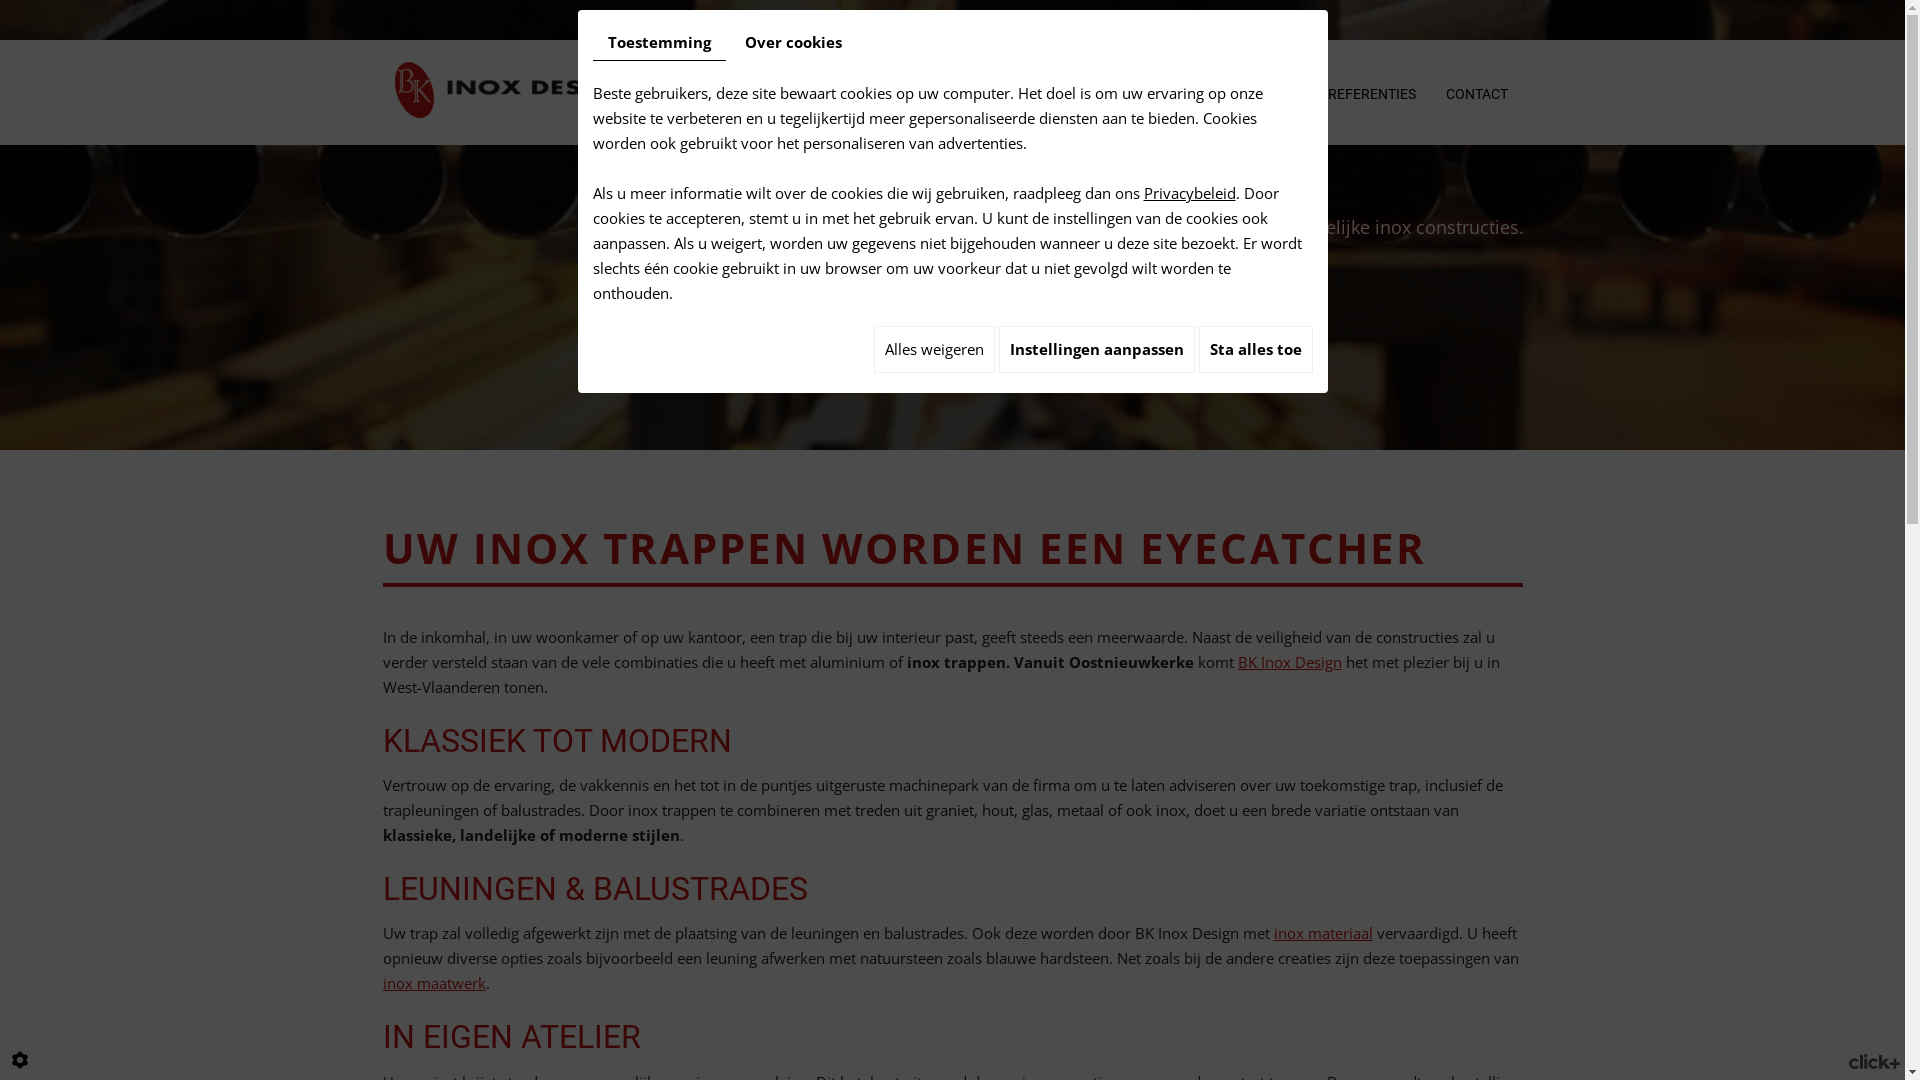  What do you see at coordinates (1255, 350) in the screenshot?
I see `Sta alles toe` at bounding box center [1255, 350].